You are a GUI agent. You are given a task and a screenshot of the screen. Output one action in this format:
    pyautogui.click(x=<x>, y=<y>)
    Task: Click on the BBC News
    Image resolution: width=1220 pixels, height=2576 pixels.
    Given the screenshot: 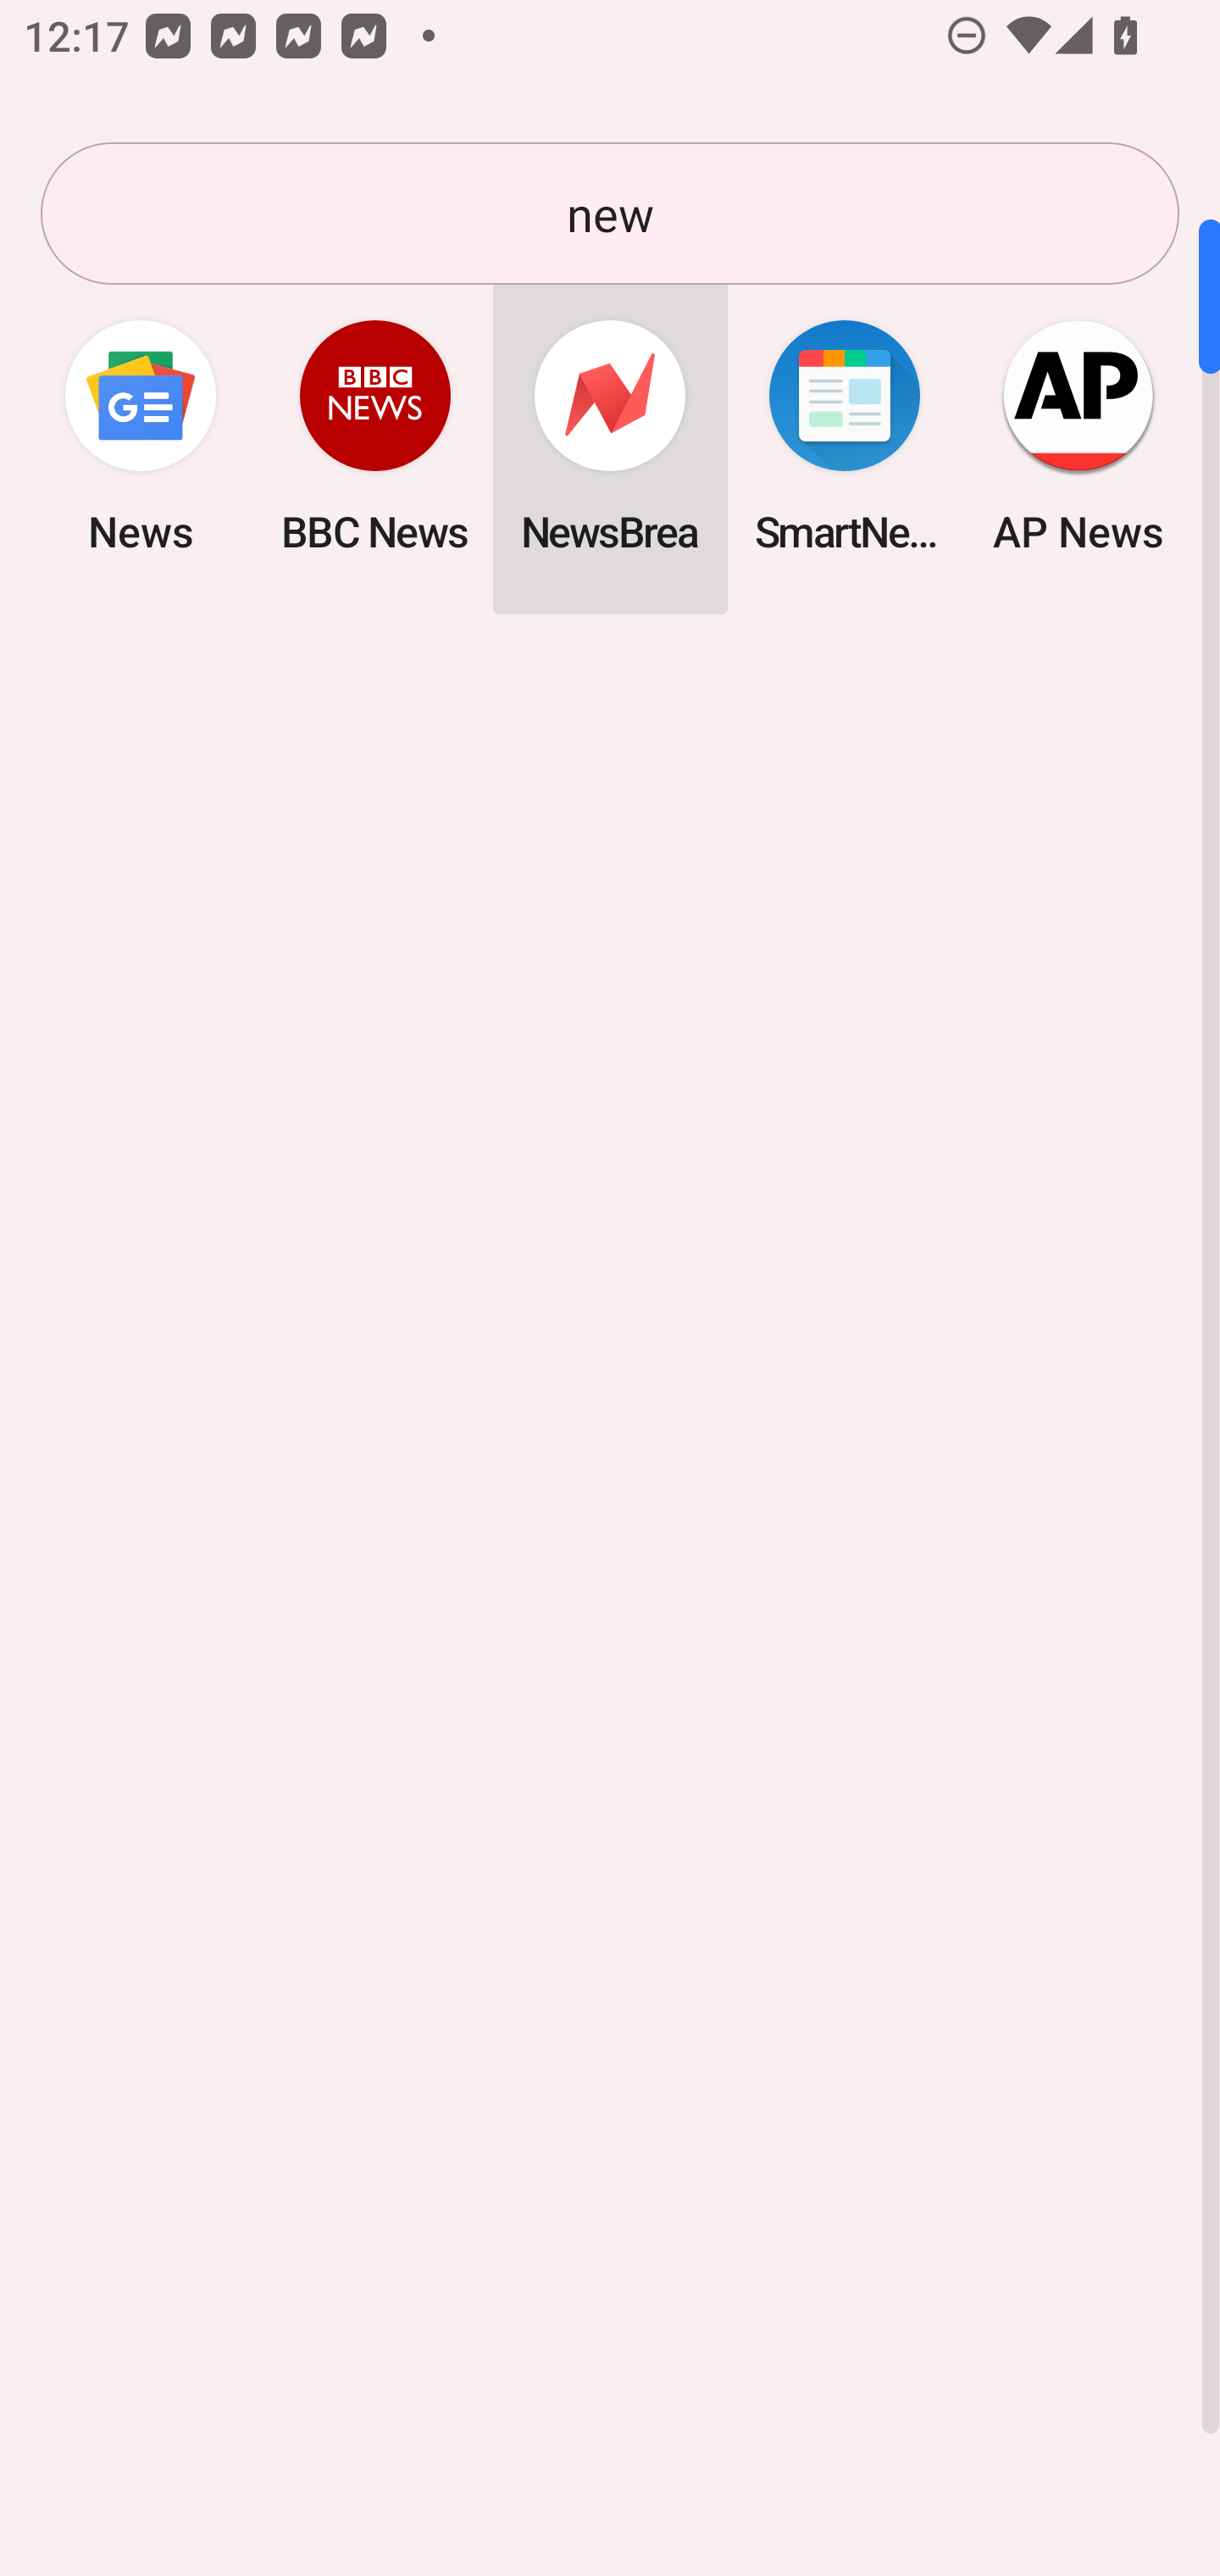 What is the action you would take?
    pyautogui.click(x=375, y=436)
    